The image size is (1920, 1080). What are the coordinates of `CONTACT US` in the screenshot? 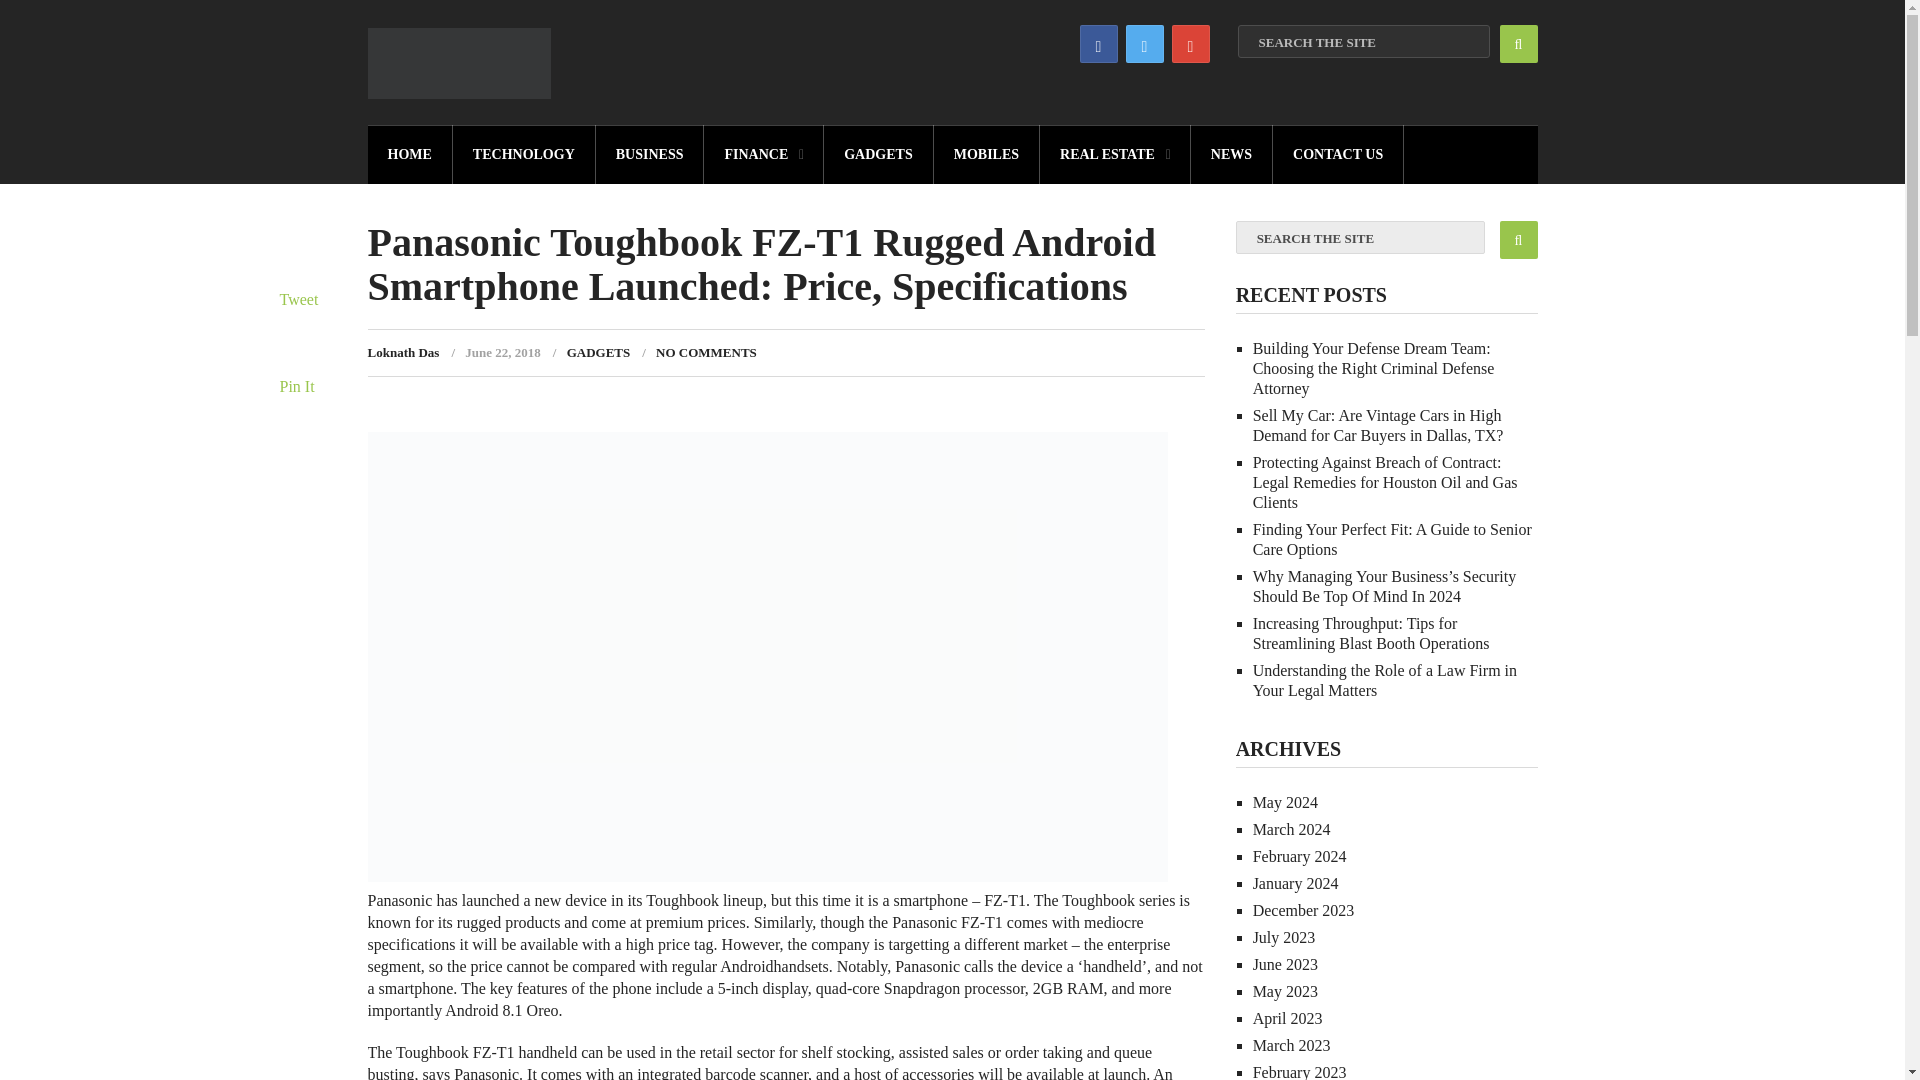 It's located at (1338, 154).